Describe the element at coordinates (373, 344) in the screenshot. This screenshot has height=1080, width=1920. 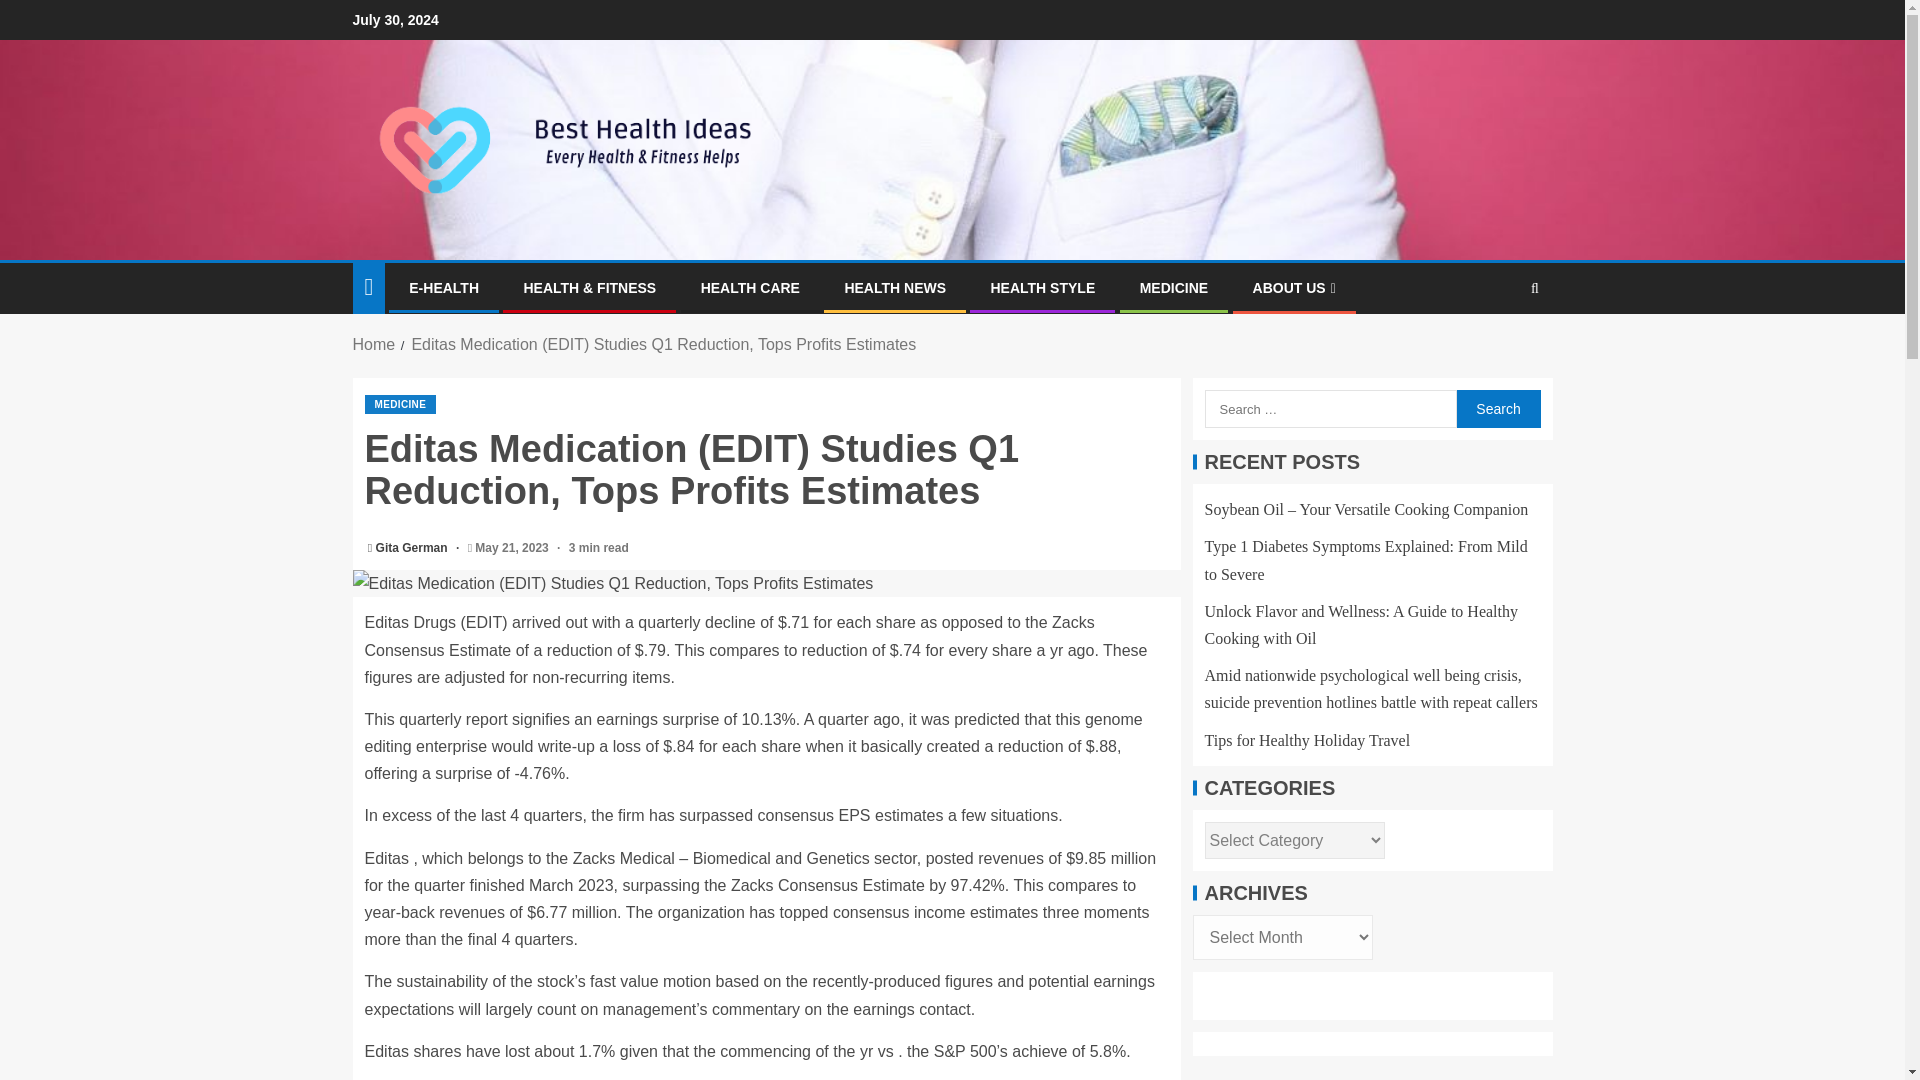
I see `Home` at that location.